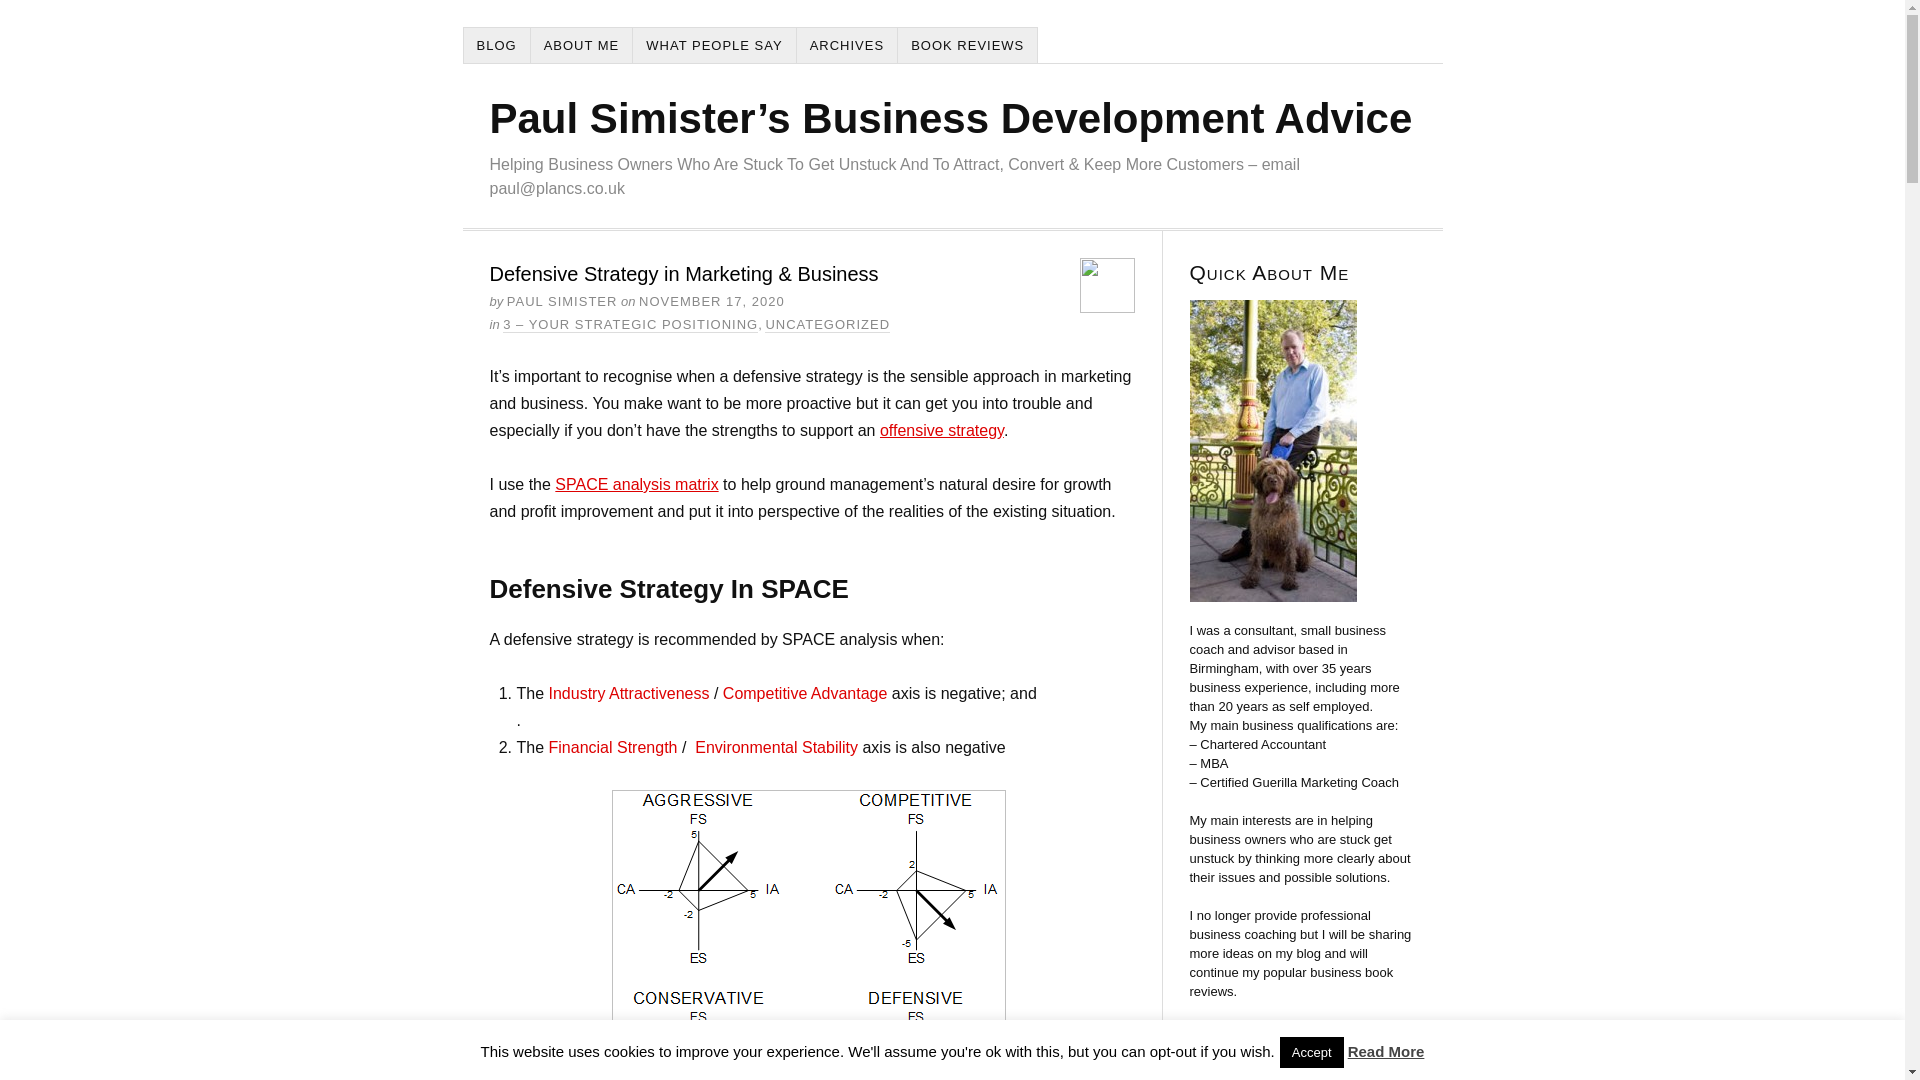 Image resolution: width=1920 pixels, height=1080 pixels. What do you see at coordinates (827, 324) in the screenshot?
I see `UNCATEGORIZED` at bounding box center [827, 324].